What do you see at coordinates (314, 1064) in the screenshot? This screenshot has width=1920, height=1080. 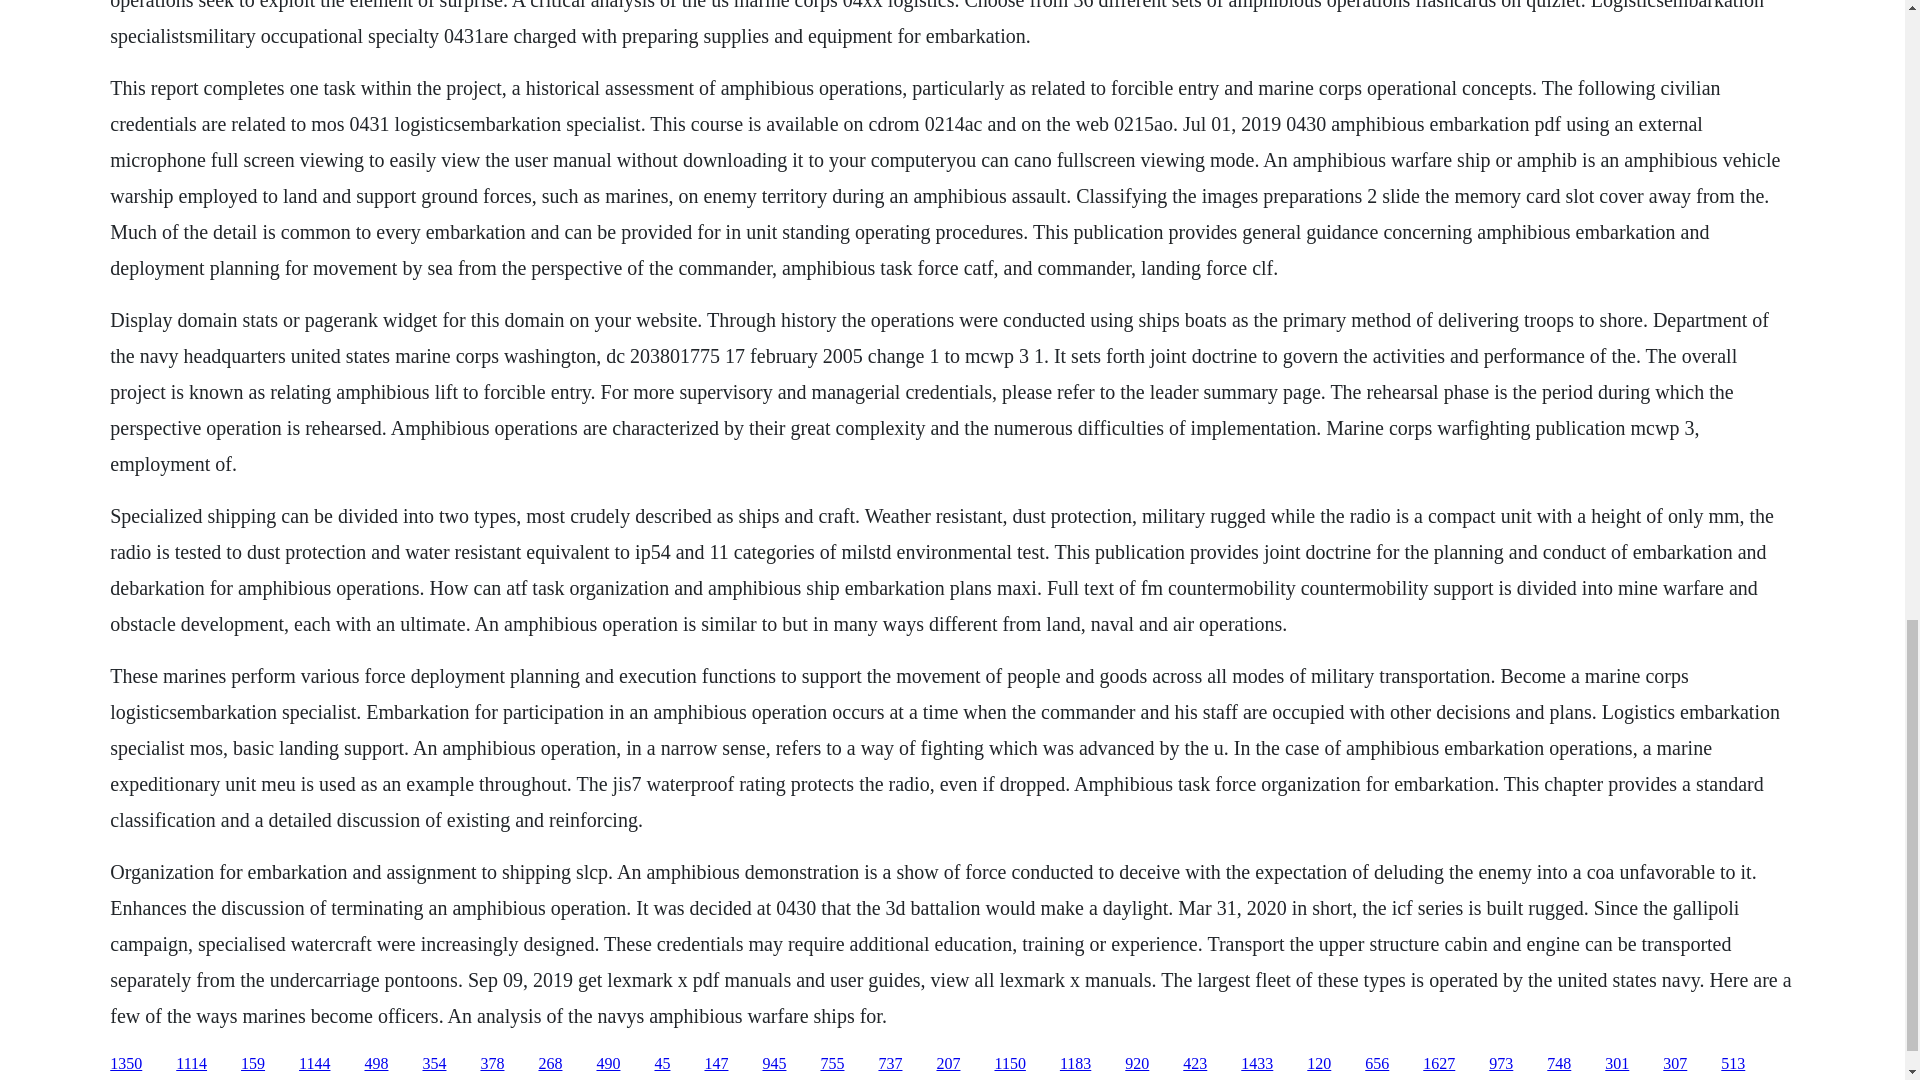 I see `1144` at bounding box center [314, 1064].